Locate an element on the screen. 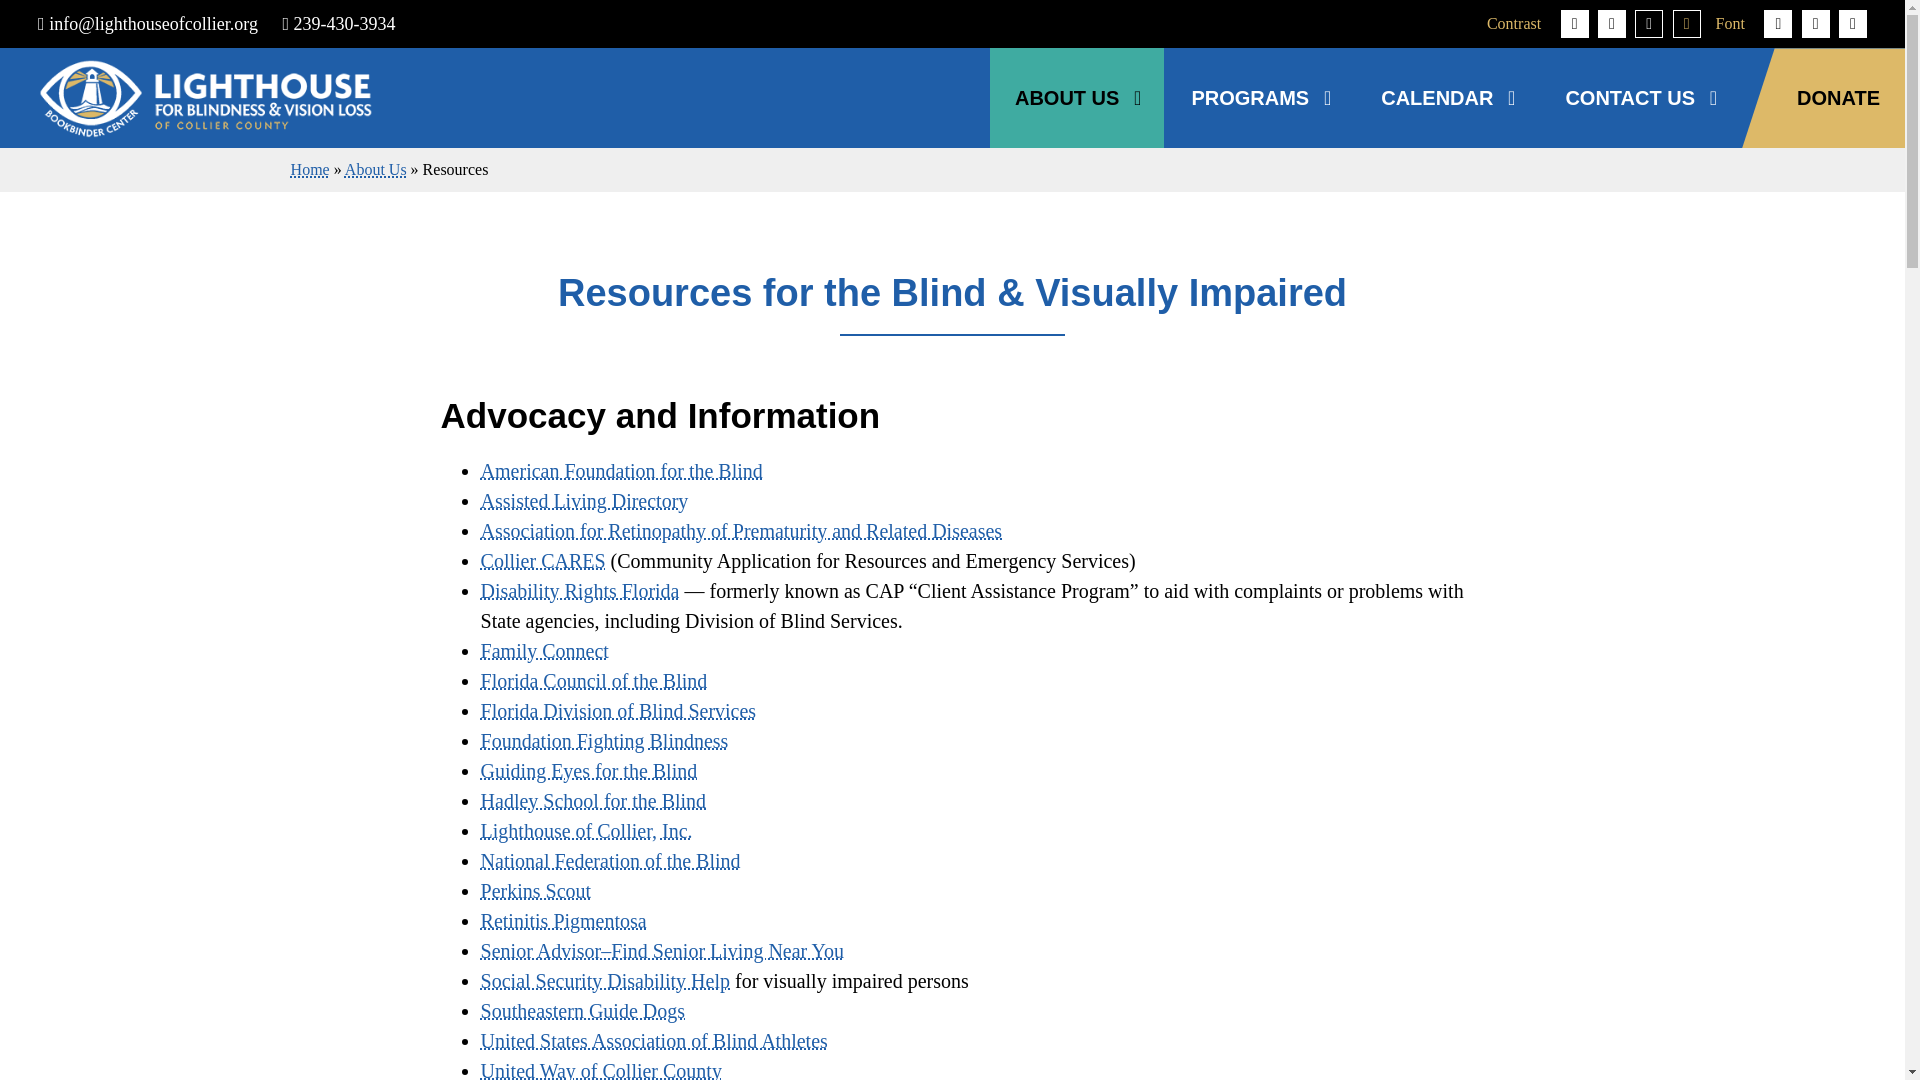 This screenshot has height=1080, width=1920. Opens in a new window is located at coordinates (580, 590).